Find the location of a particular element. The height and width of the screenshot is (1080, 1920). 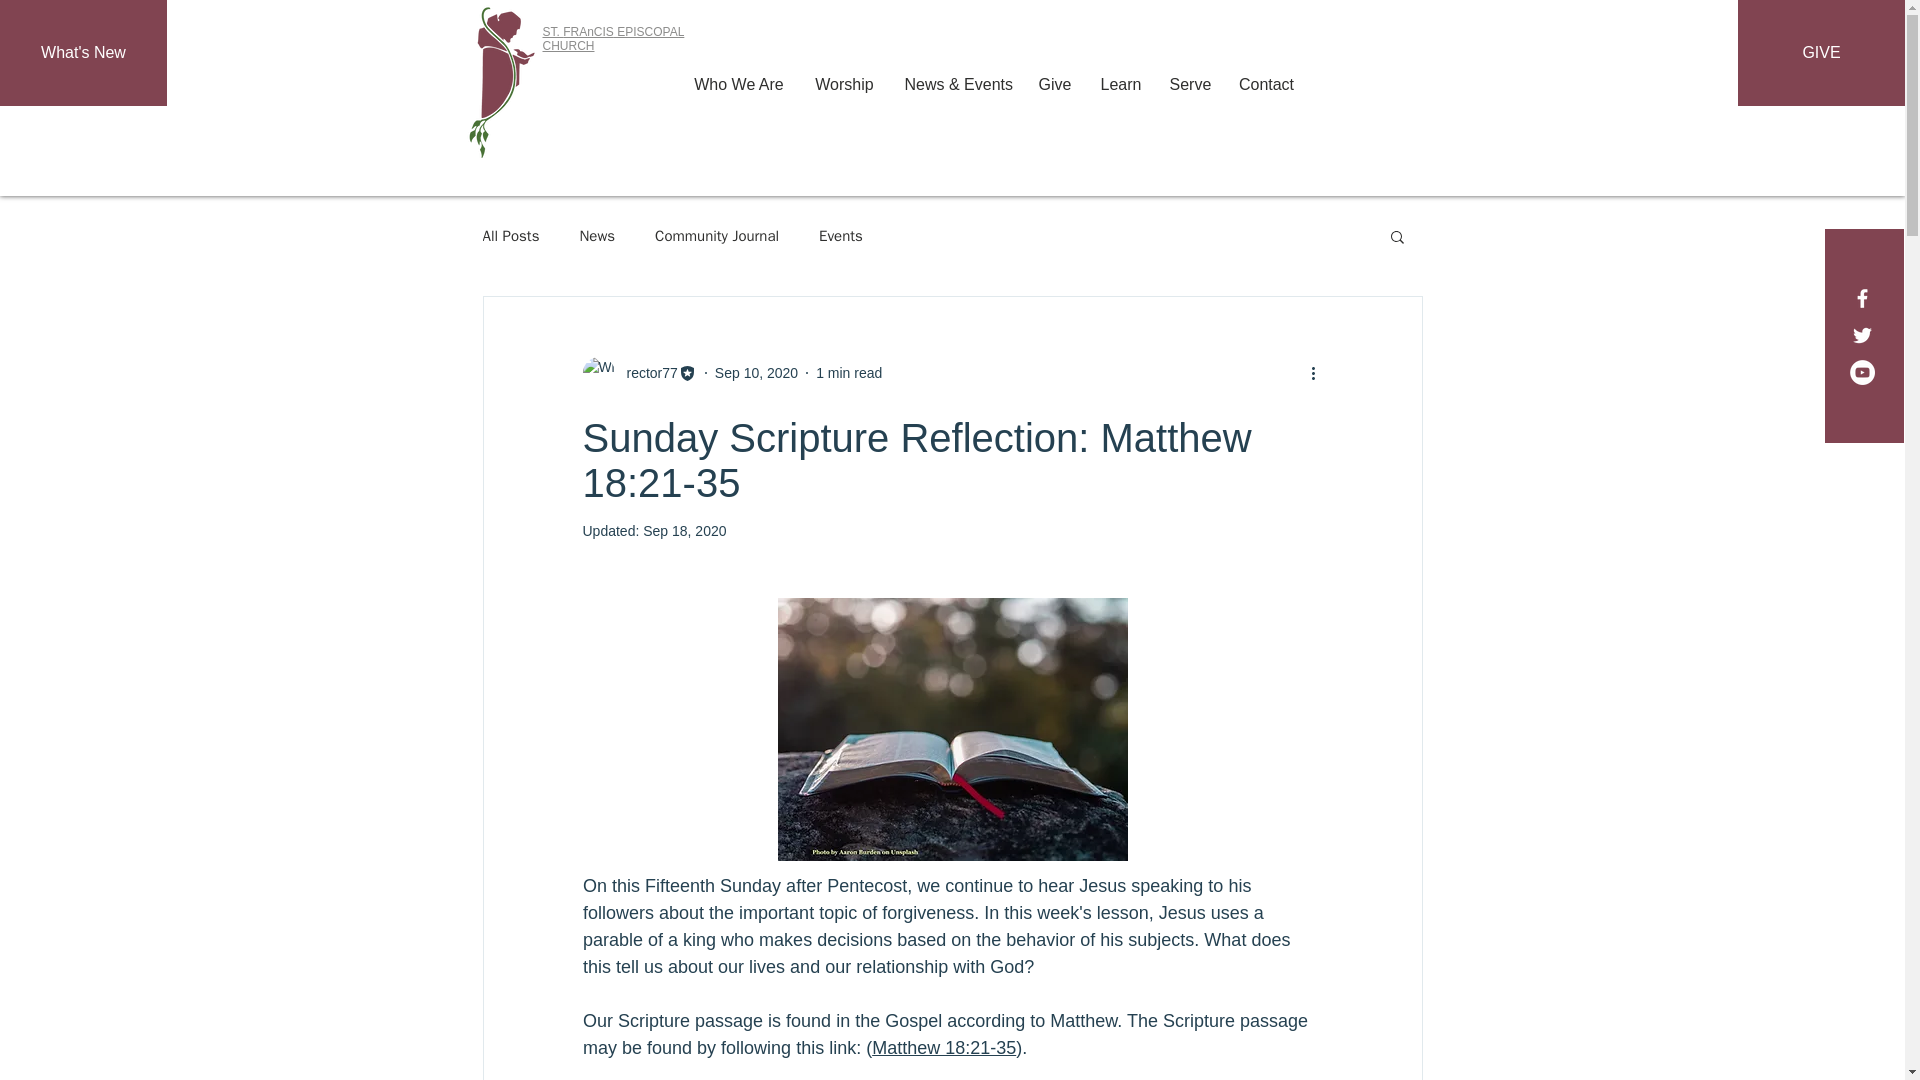

Give is located at coordinates (1054, 84).